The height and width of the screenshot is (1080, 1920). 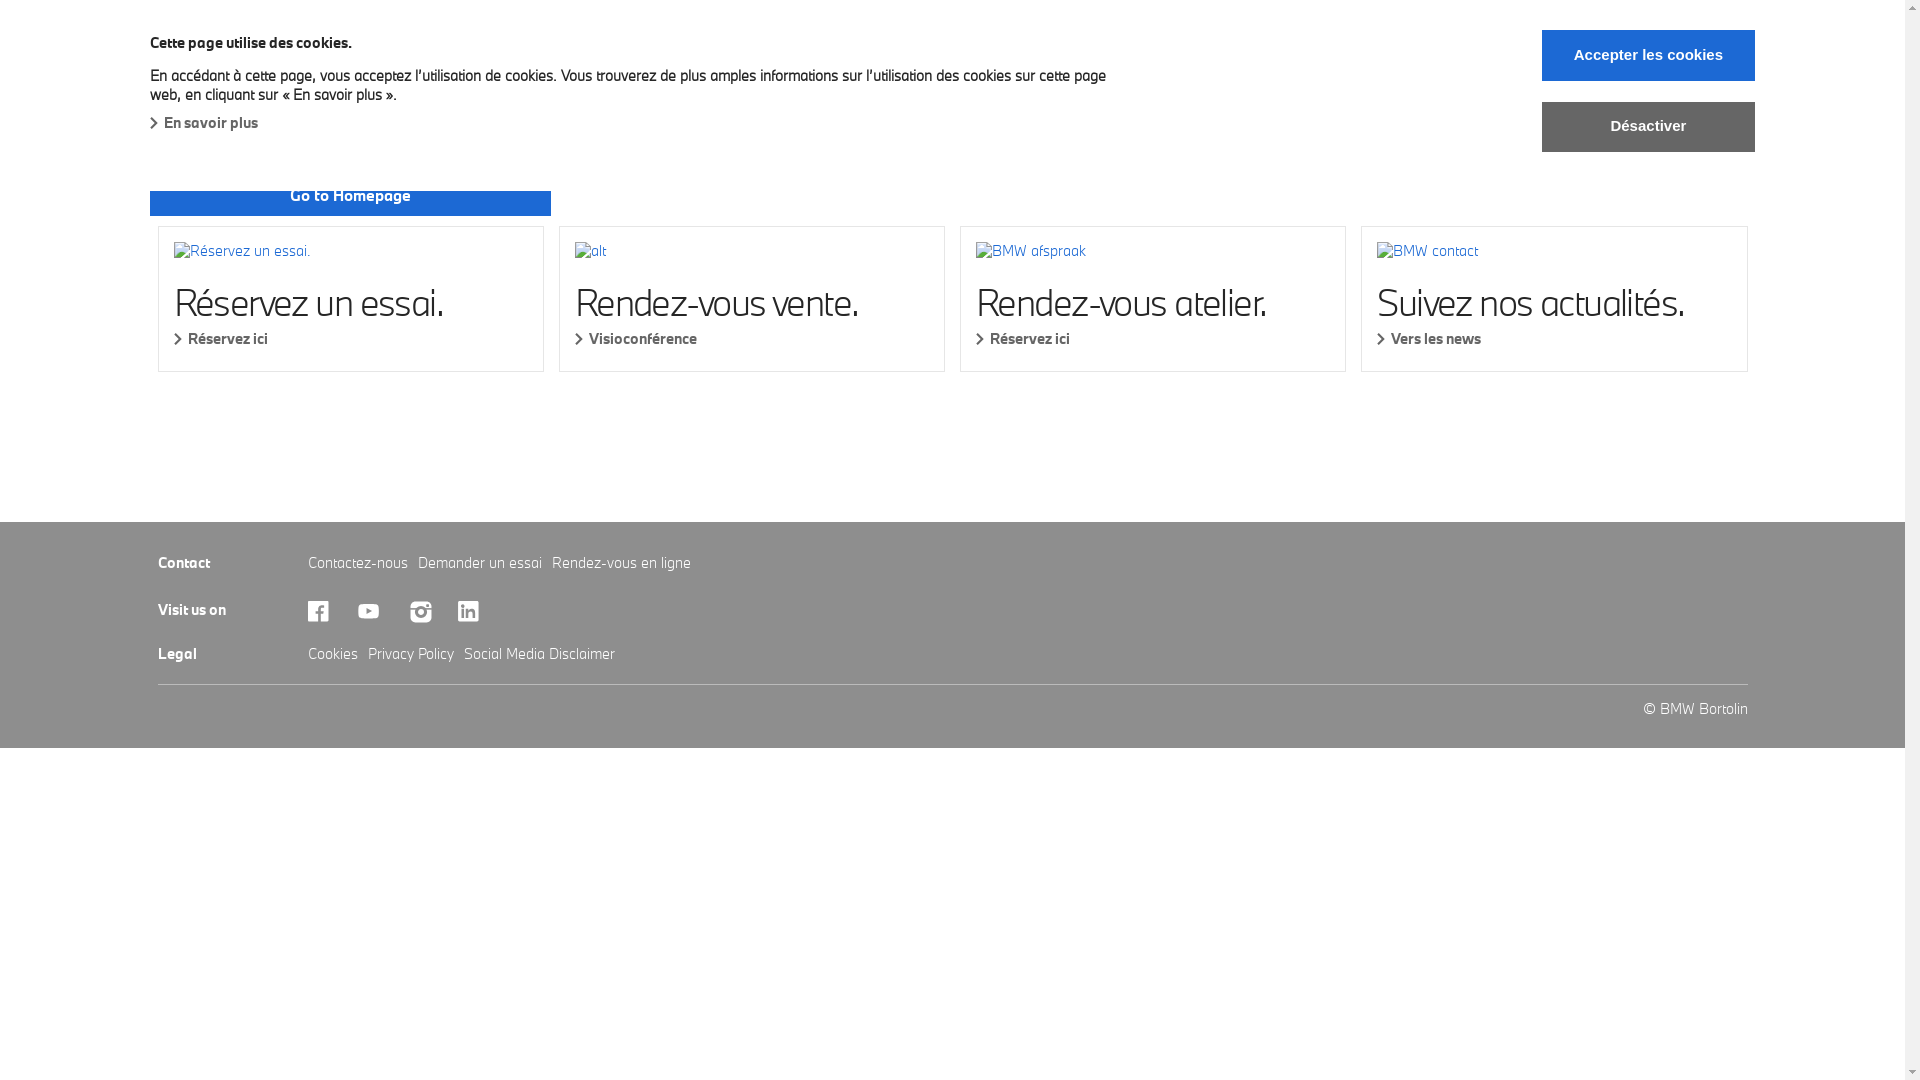 What do you see at coordinates (1476, 84) in the screenshot?
I see `Contact` at bounding box center [1476, 84].